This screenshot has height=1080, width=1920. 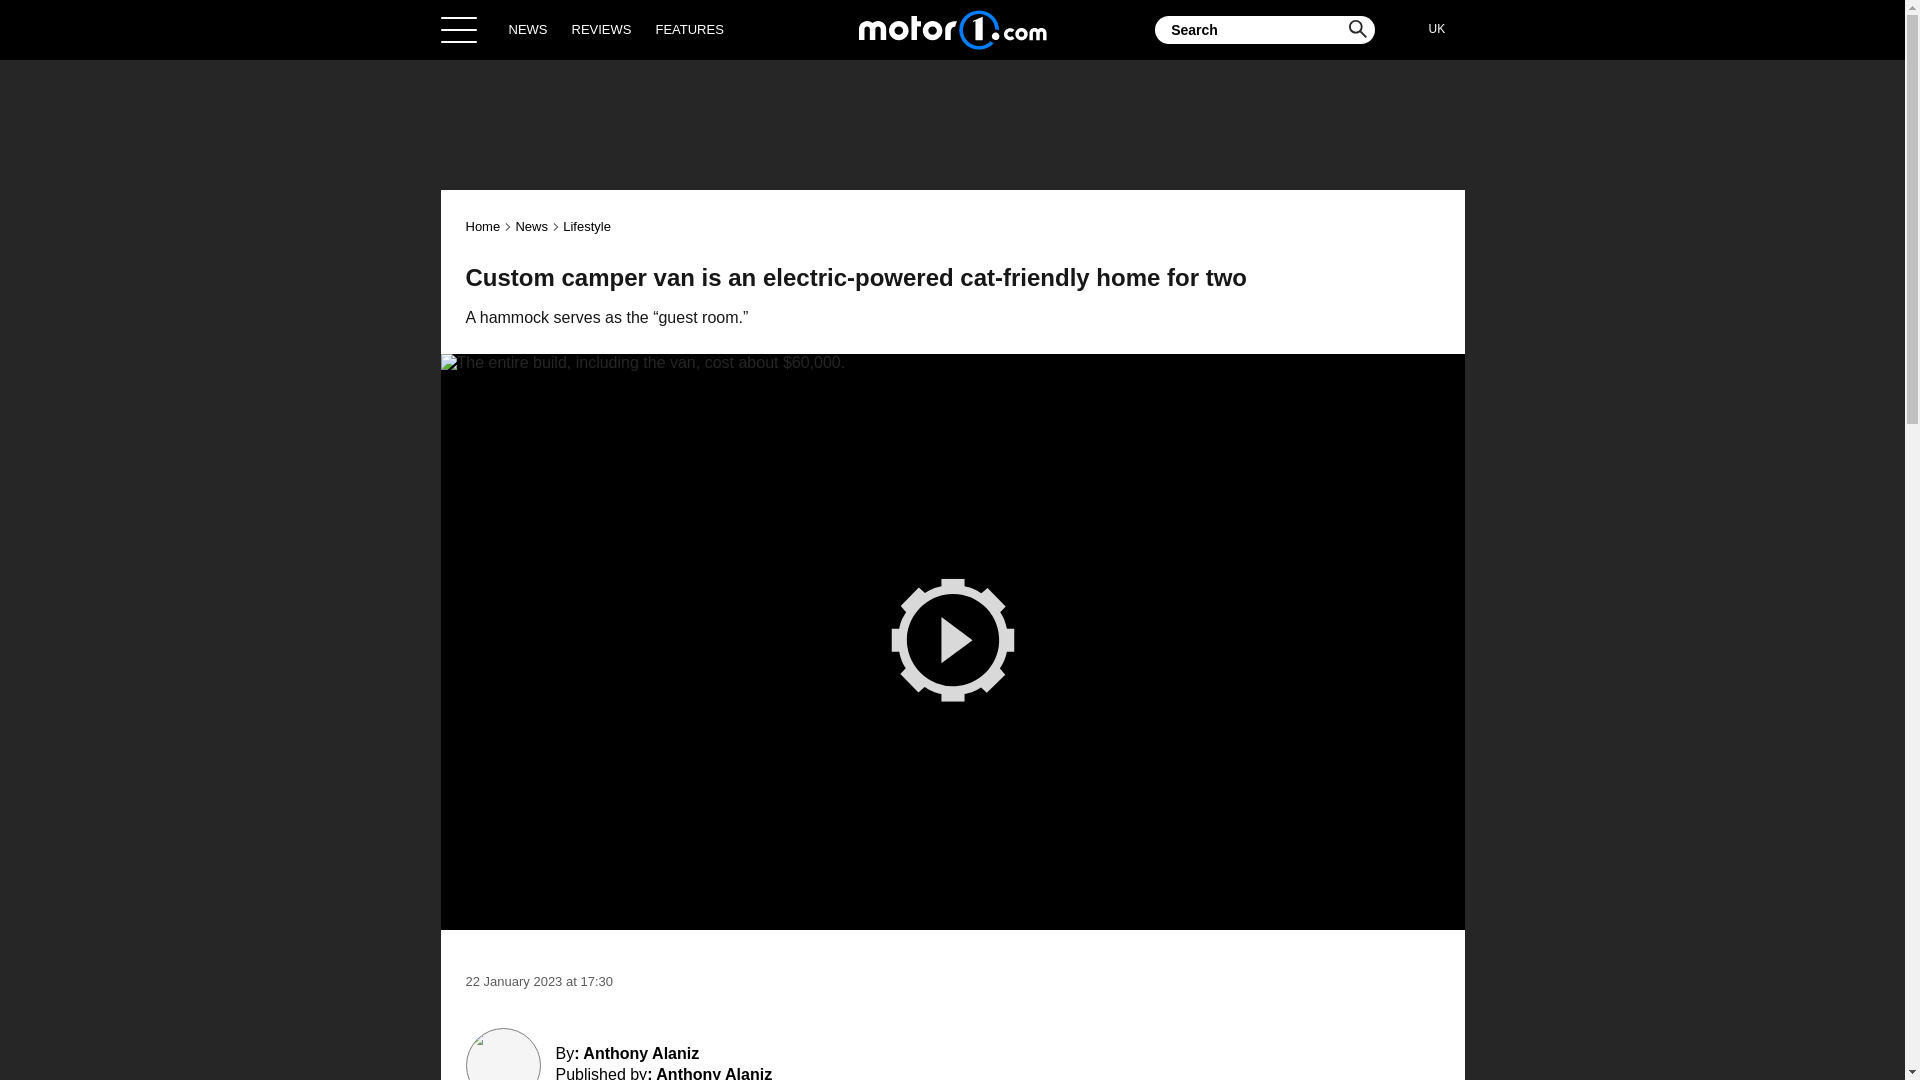 I want to click on Anthony Alaniz, so click(x=714, y=1072).